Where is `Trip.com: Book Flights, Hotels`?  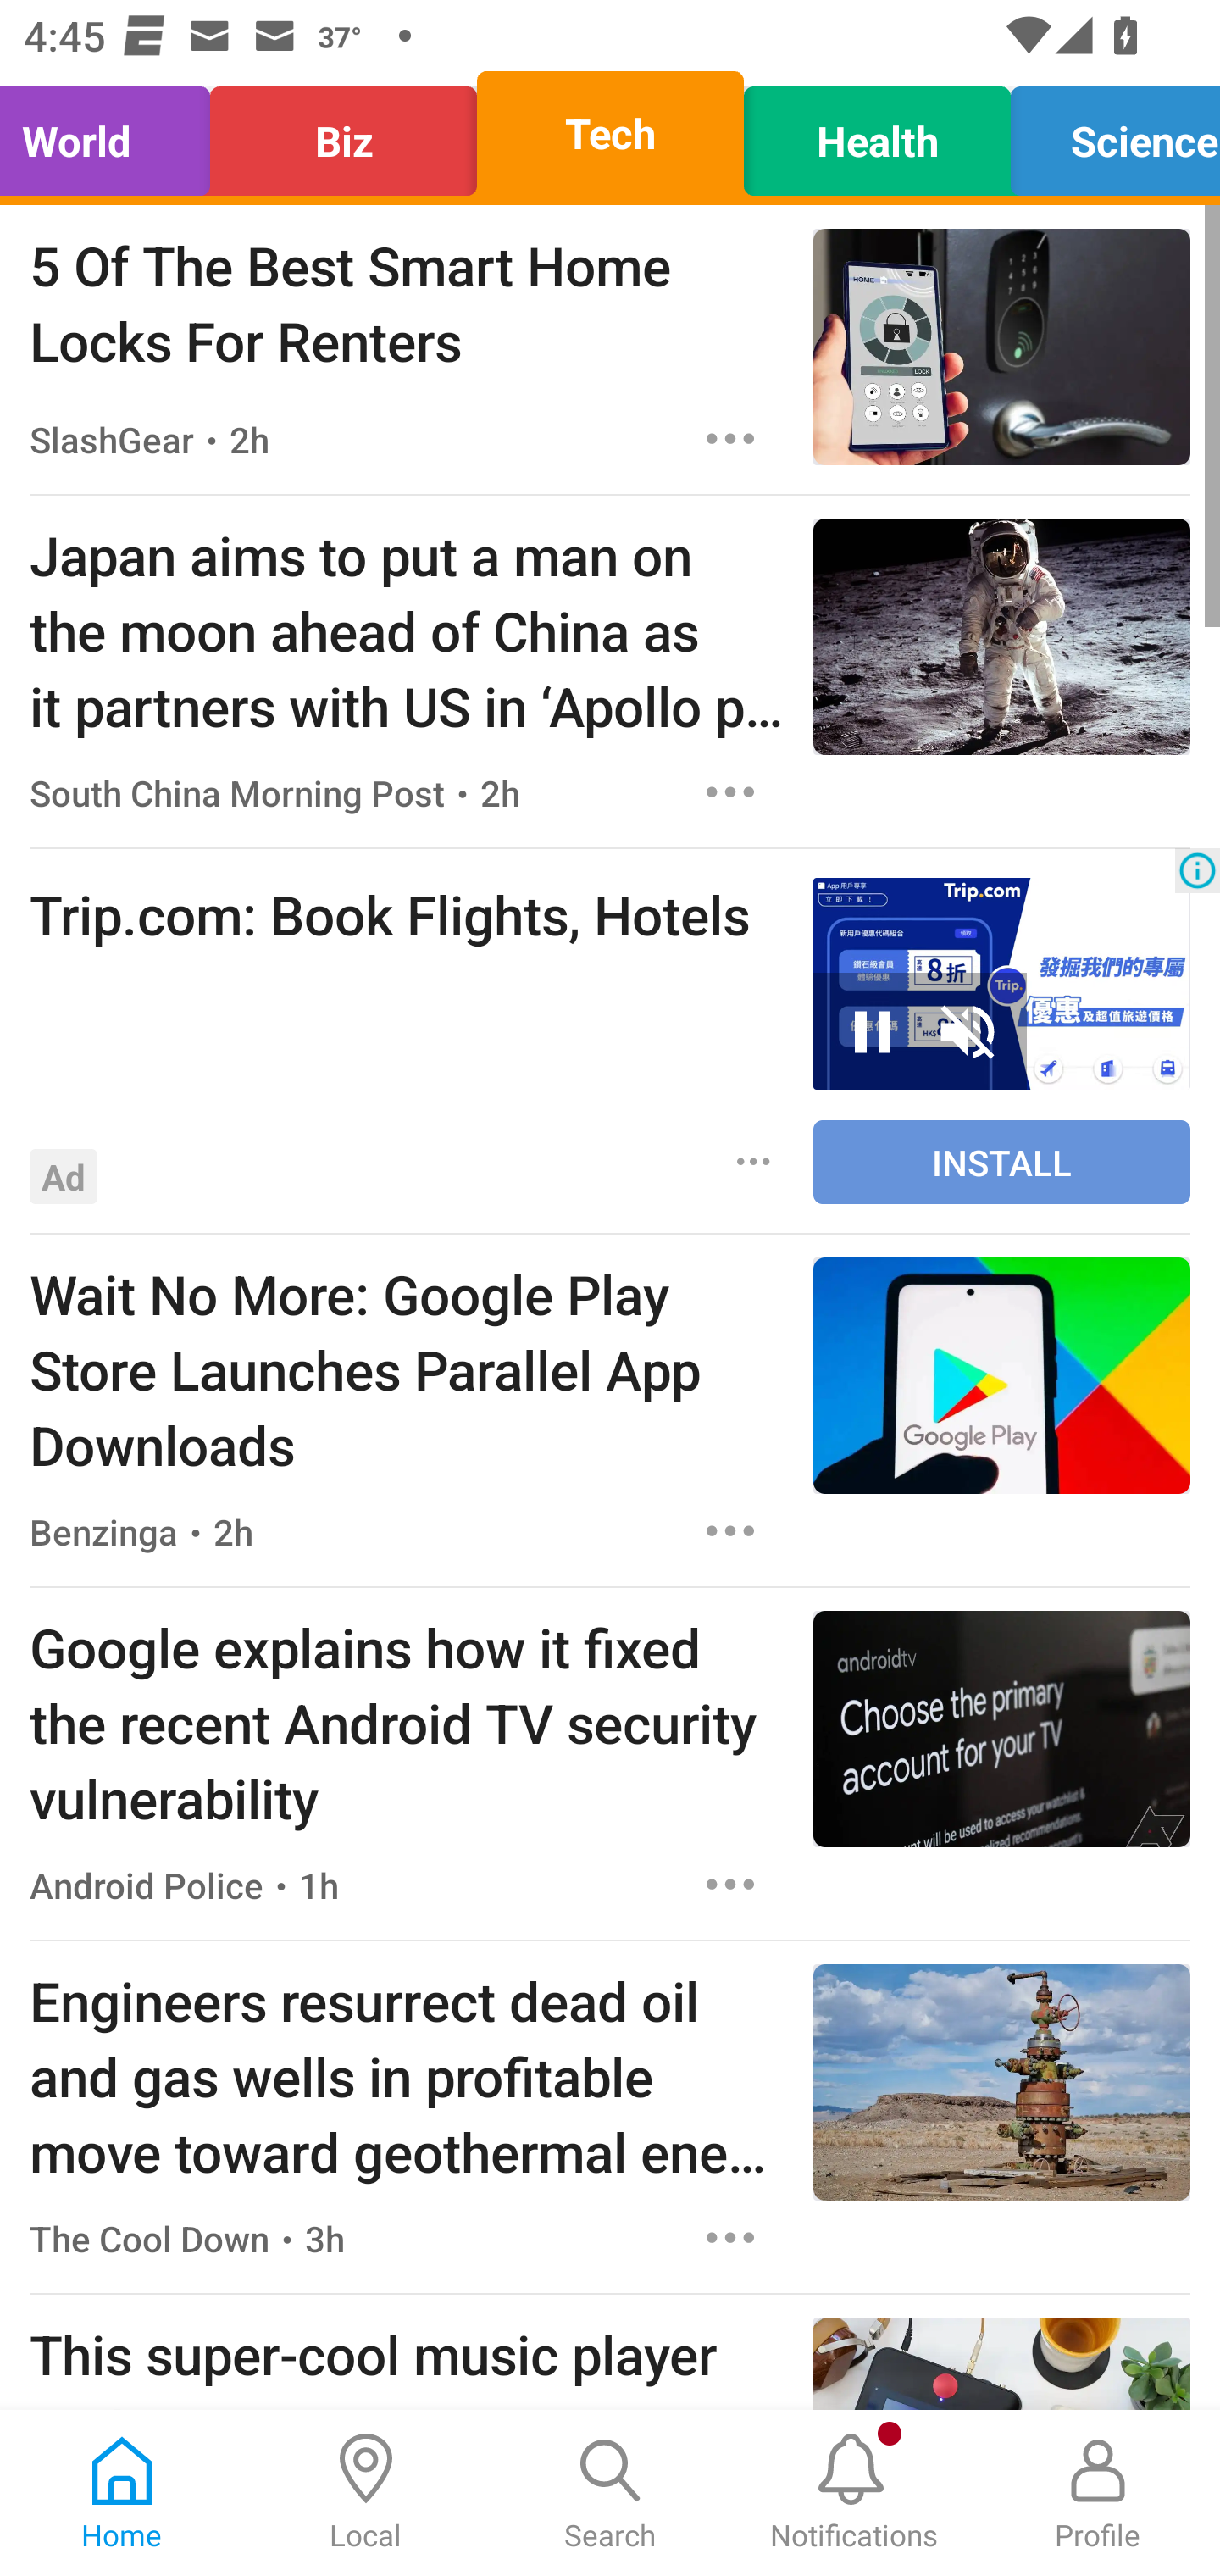
Trip.com: Book Flights, Hotels is located at coordinates (406, 913).